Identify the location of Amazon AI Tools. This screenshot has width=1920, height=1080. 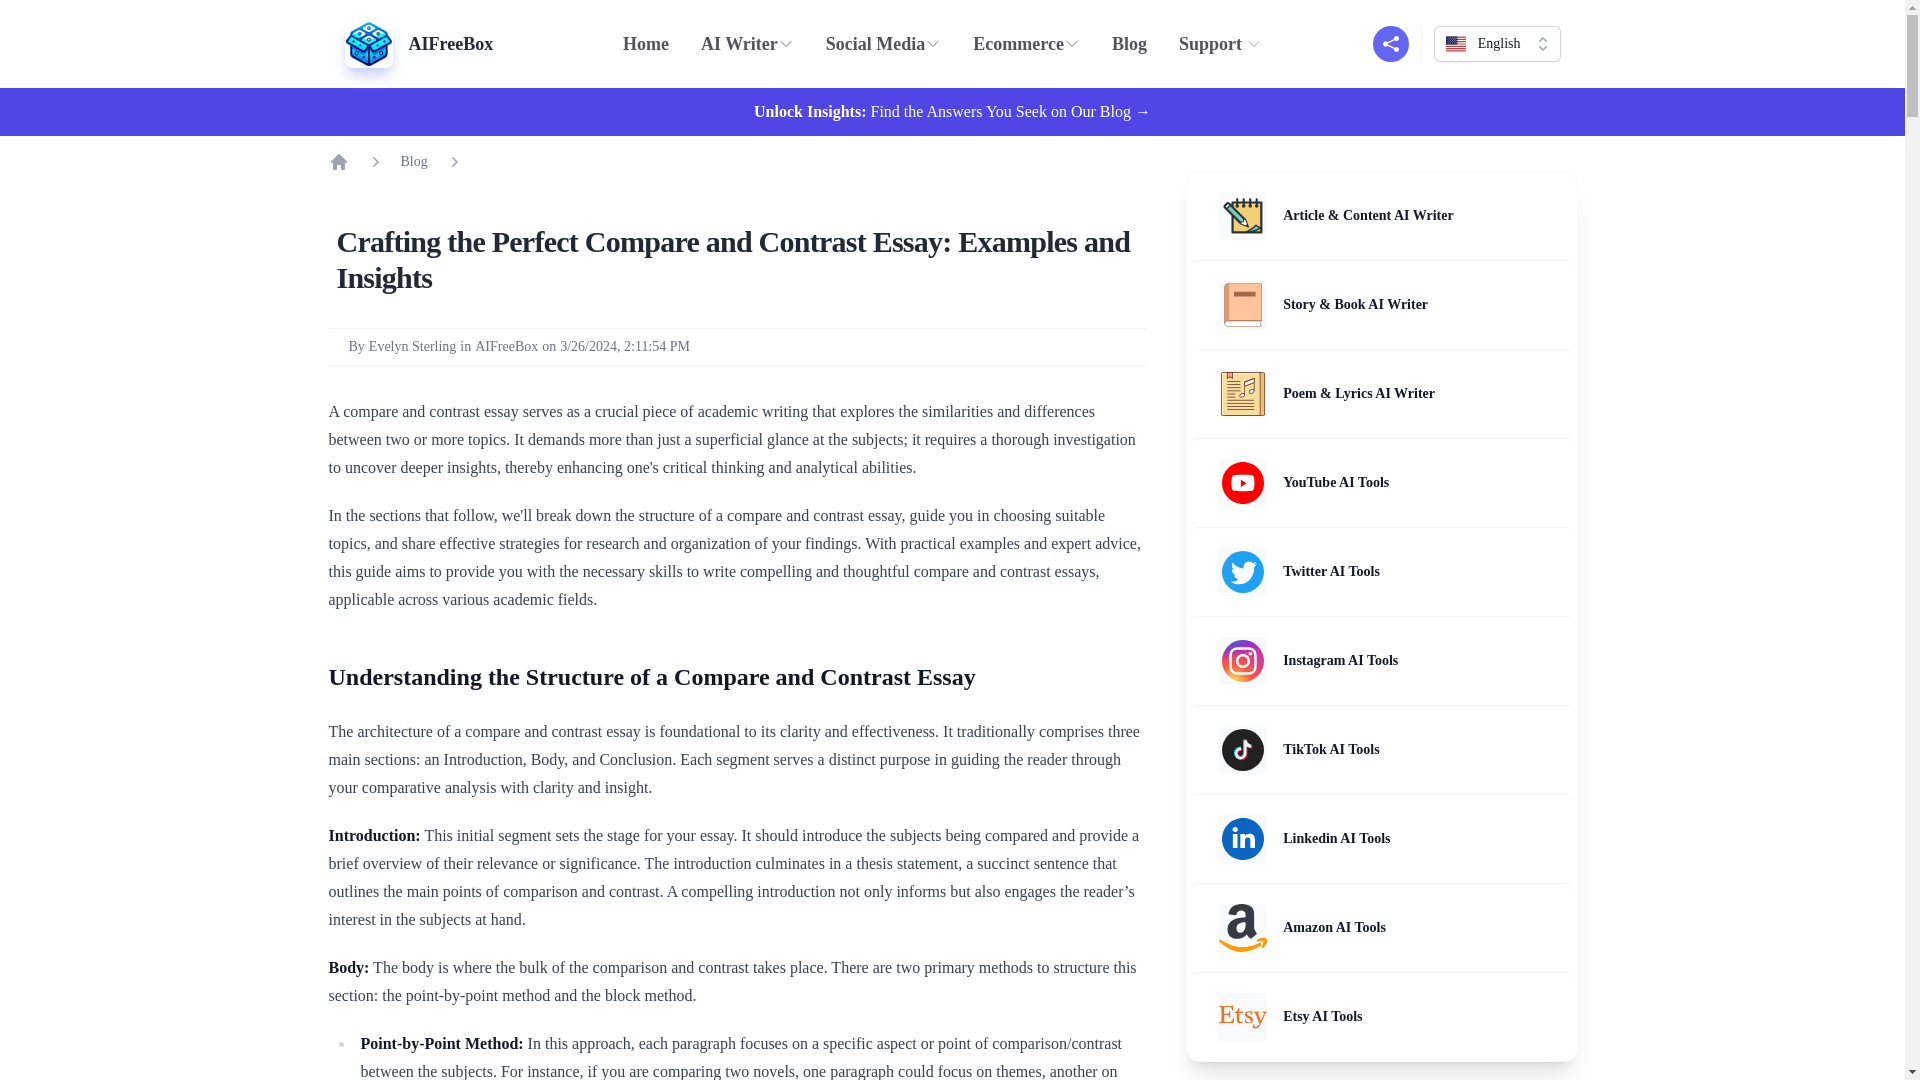
(1302, 927).